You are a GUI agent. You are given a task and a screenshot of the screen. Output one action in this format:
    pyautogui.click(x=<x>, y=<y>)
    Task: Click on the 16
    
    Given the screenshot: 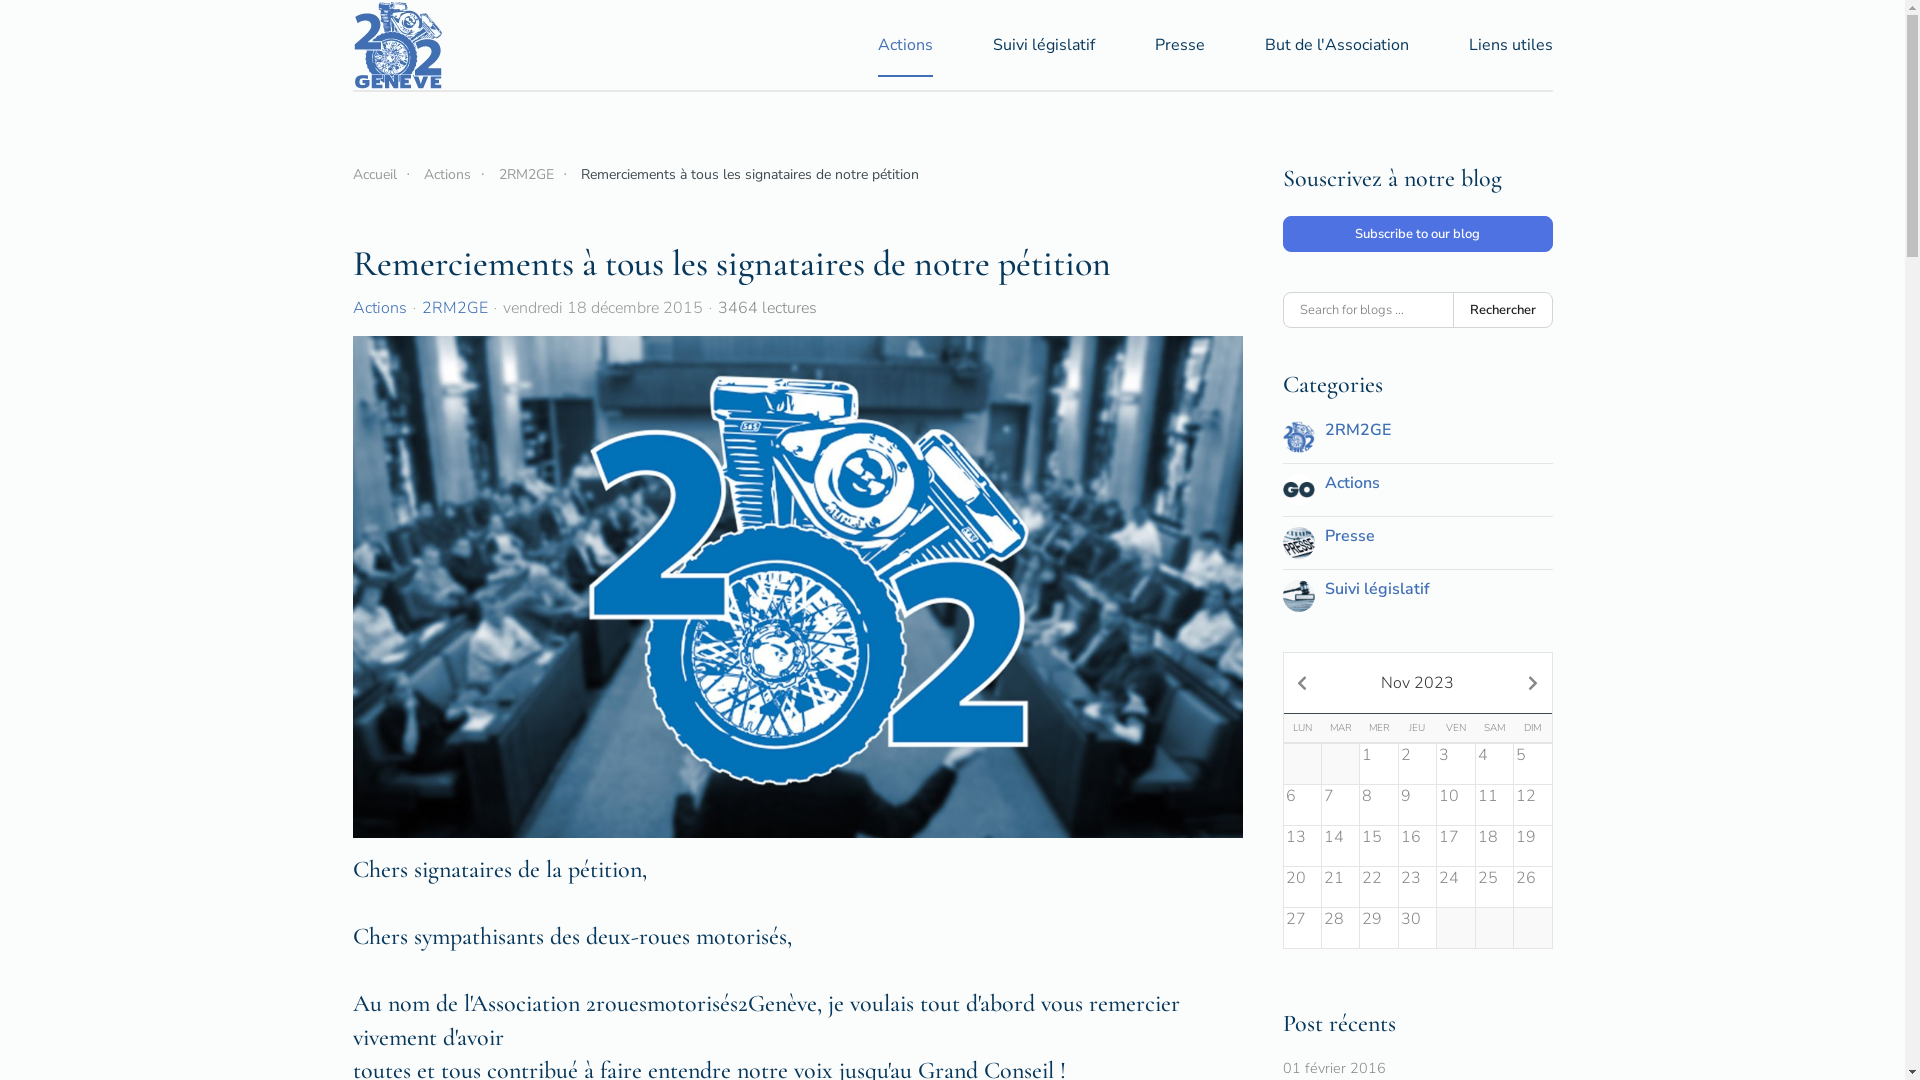 What is the action you would take?
    pyautogui.click(x=1418, y=846)
    